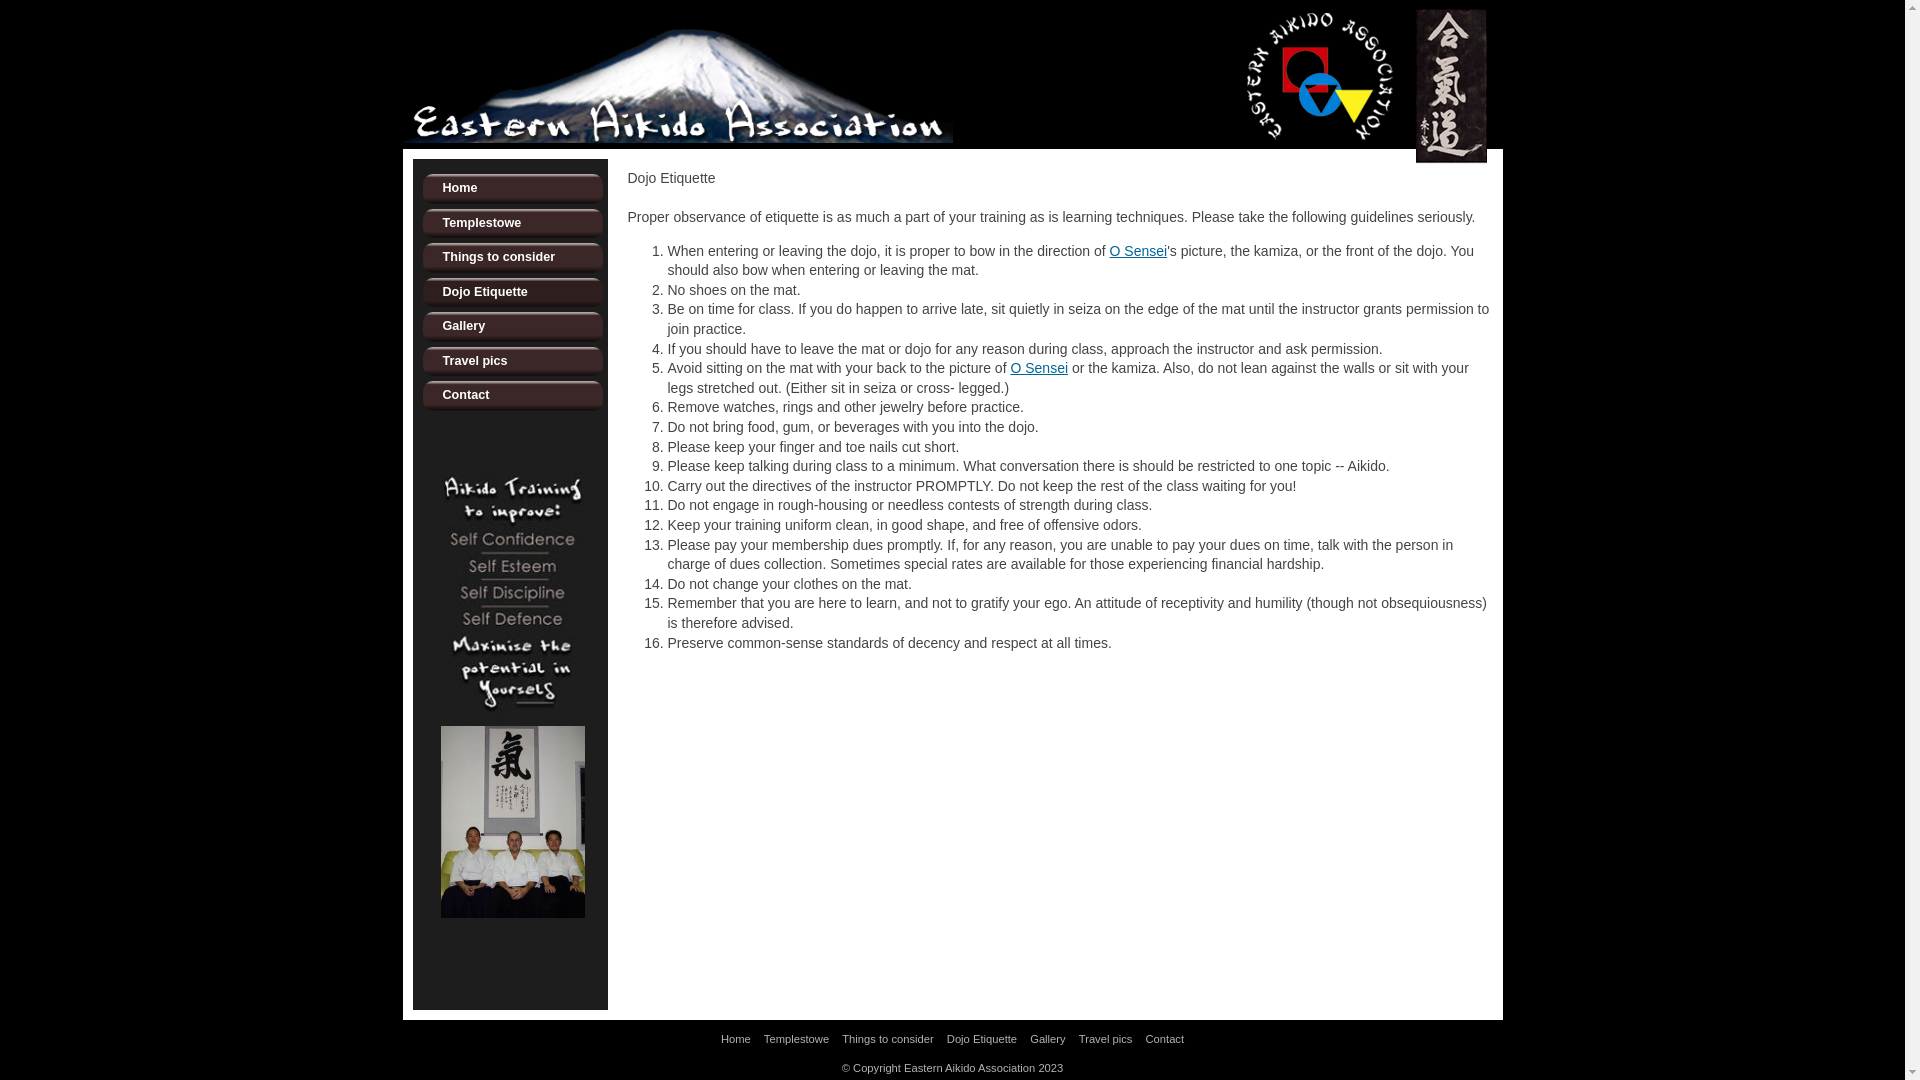 This screenshot has height=1080, width=1920. Describe the element at coordinates (512, 258) in the screenshot. I see `Things to consider` at that location.